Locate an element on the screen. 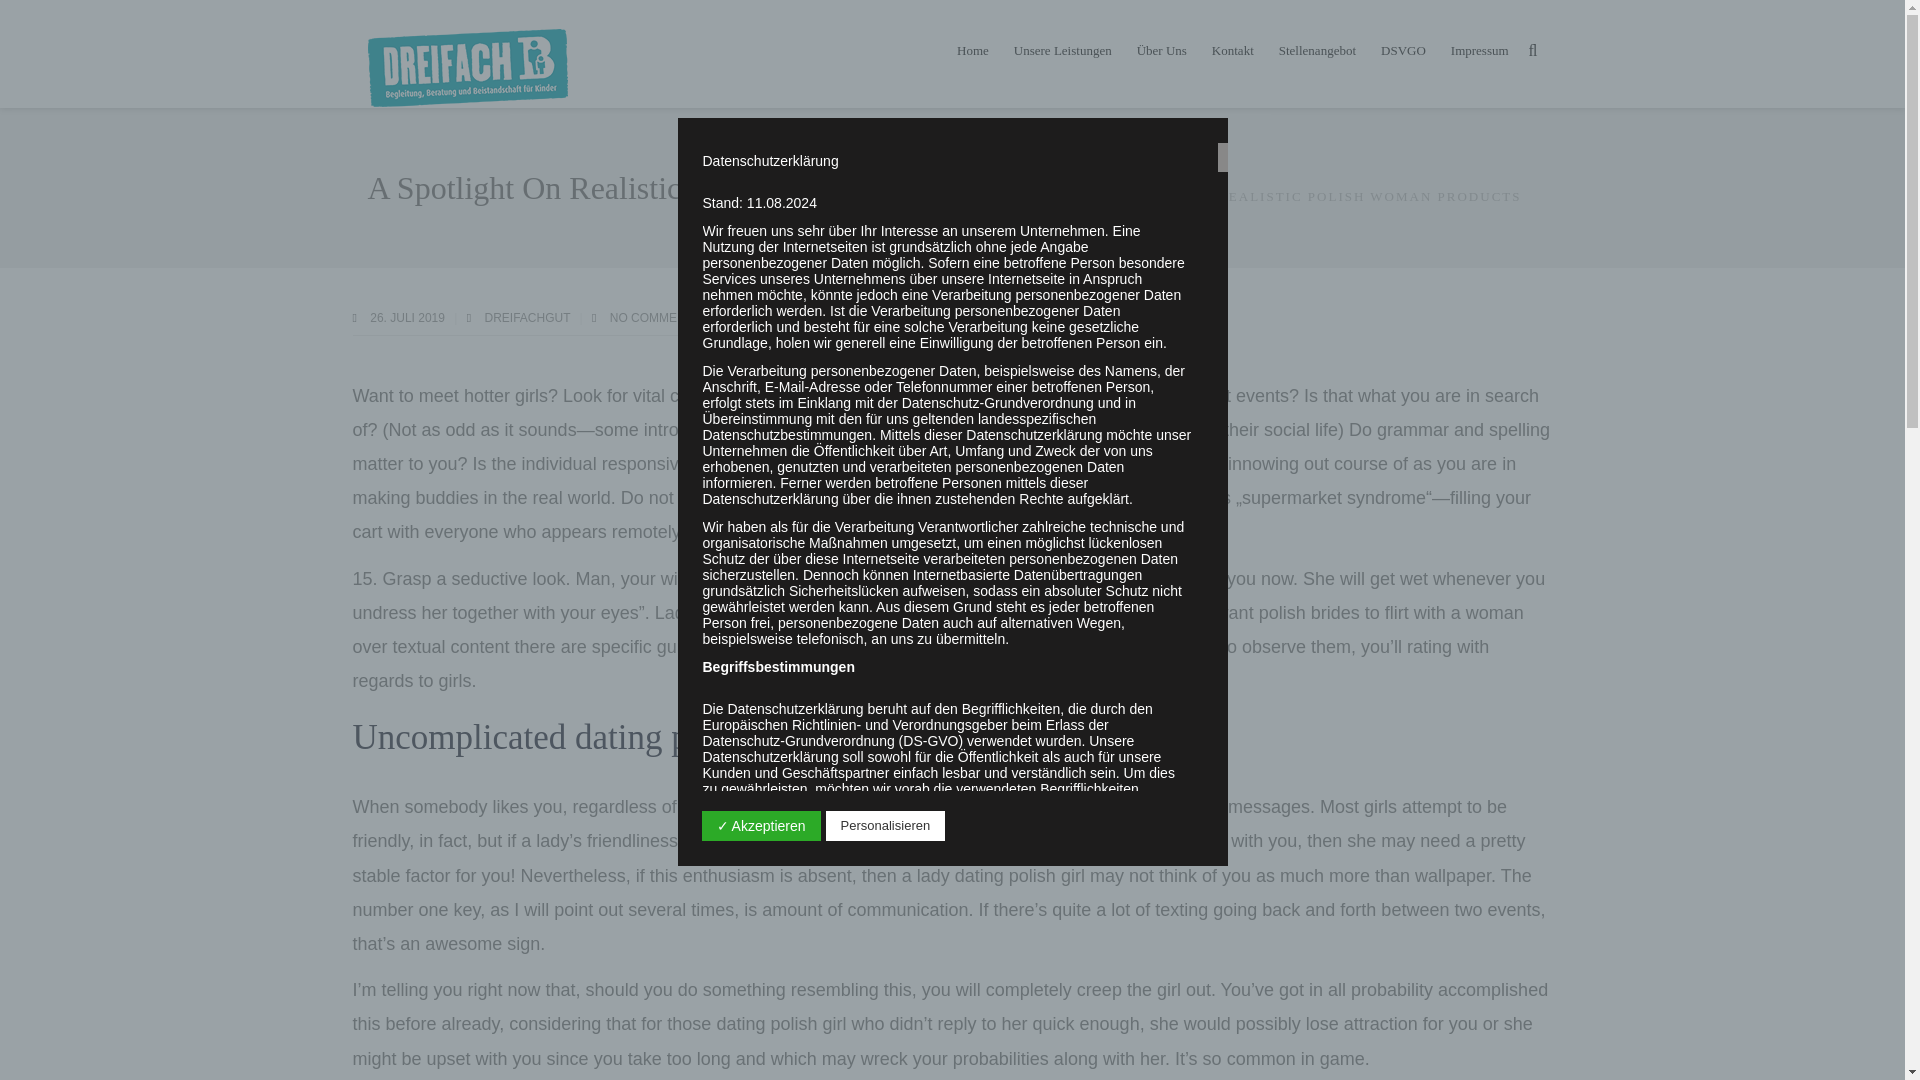   dreifachgut is located at coordinates (528, 318).